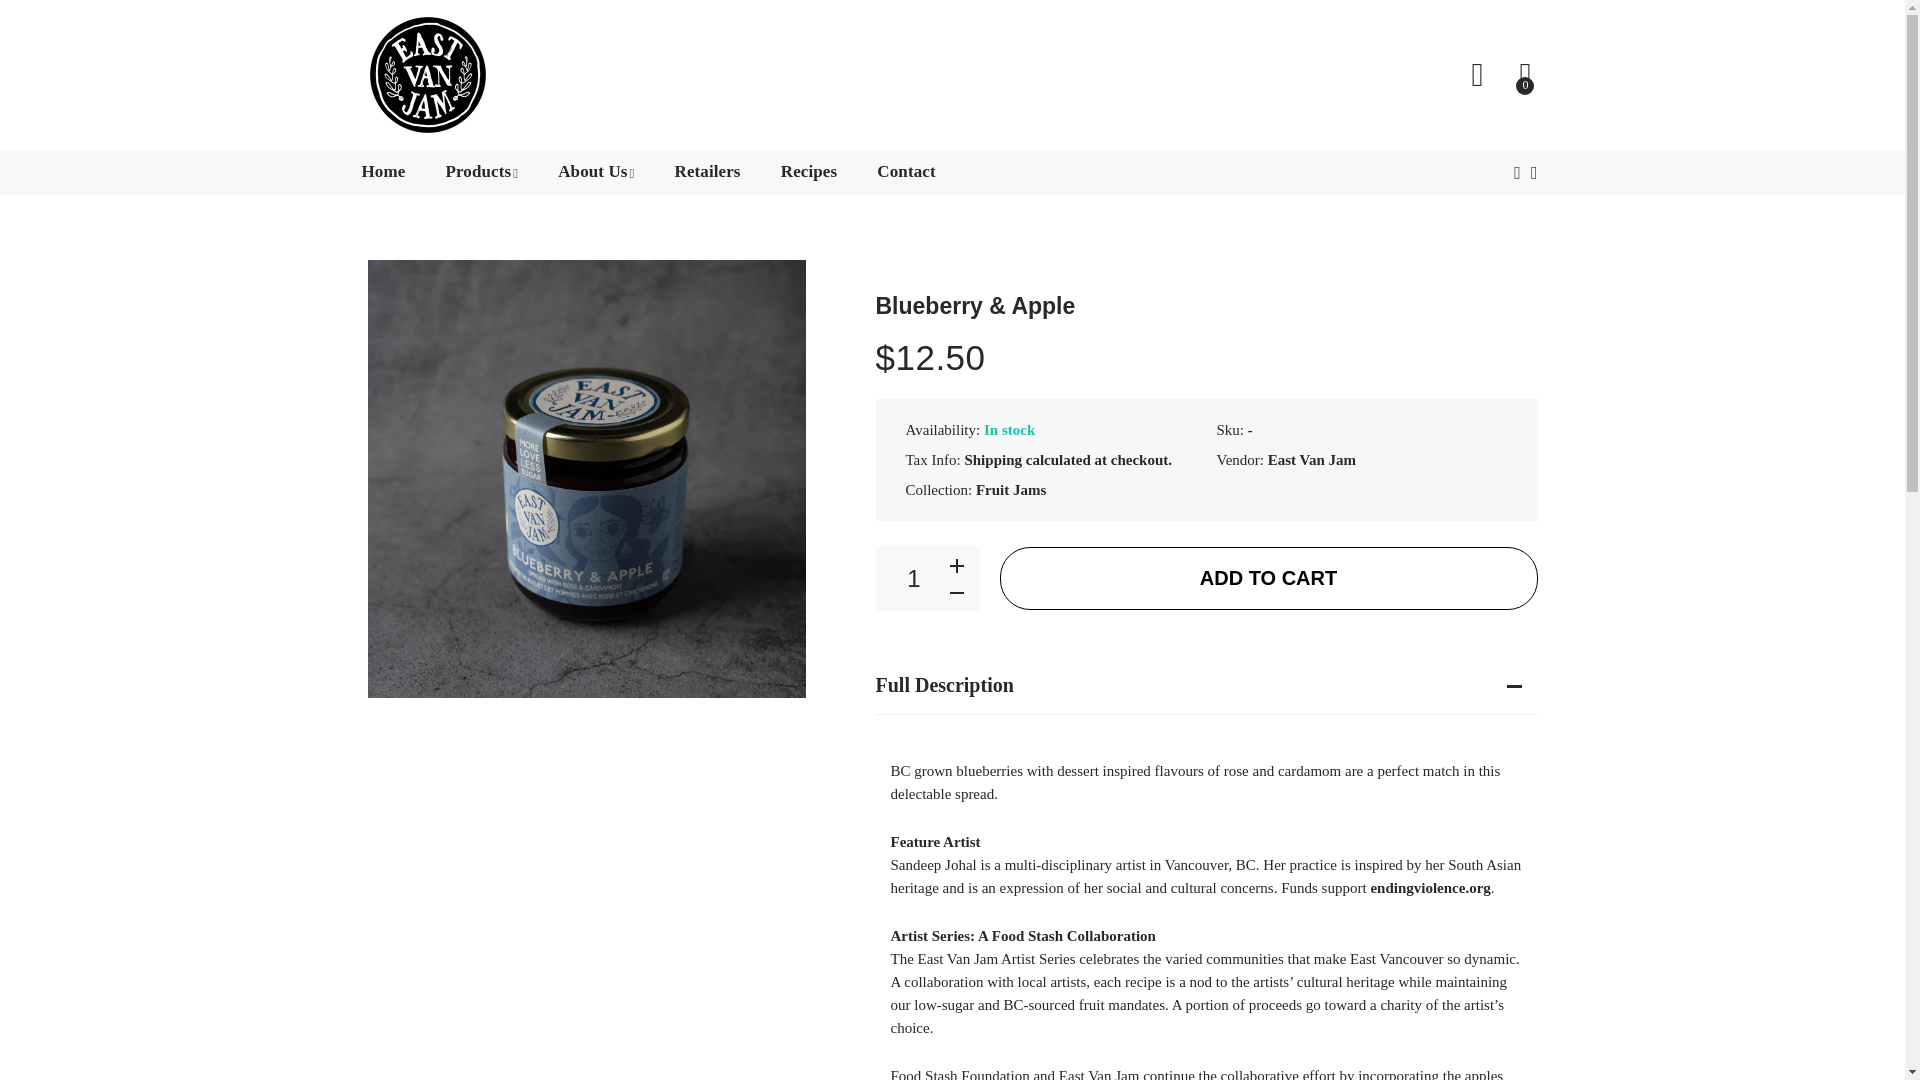 Image resolution: width=1920 pixels, height=1080 pixels. Describe the element at coordinates (1477, 74) in the screenshot. I see `Search` at that location.